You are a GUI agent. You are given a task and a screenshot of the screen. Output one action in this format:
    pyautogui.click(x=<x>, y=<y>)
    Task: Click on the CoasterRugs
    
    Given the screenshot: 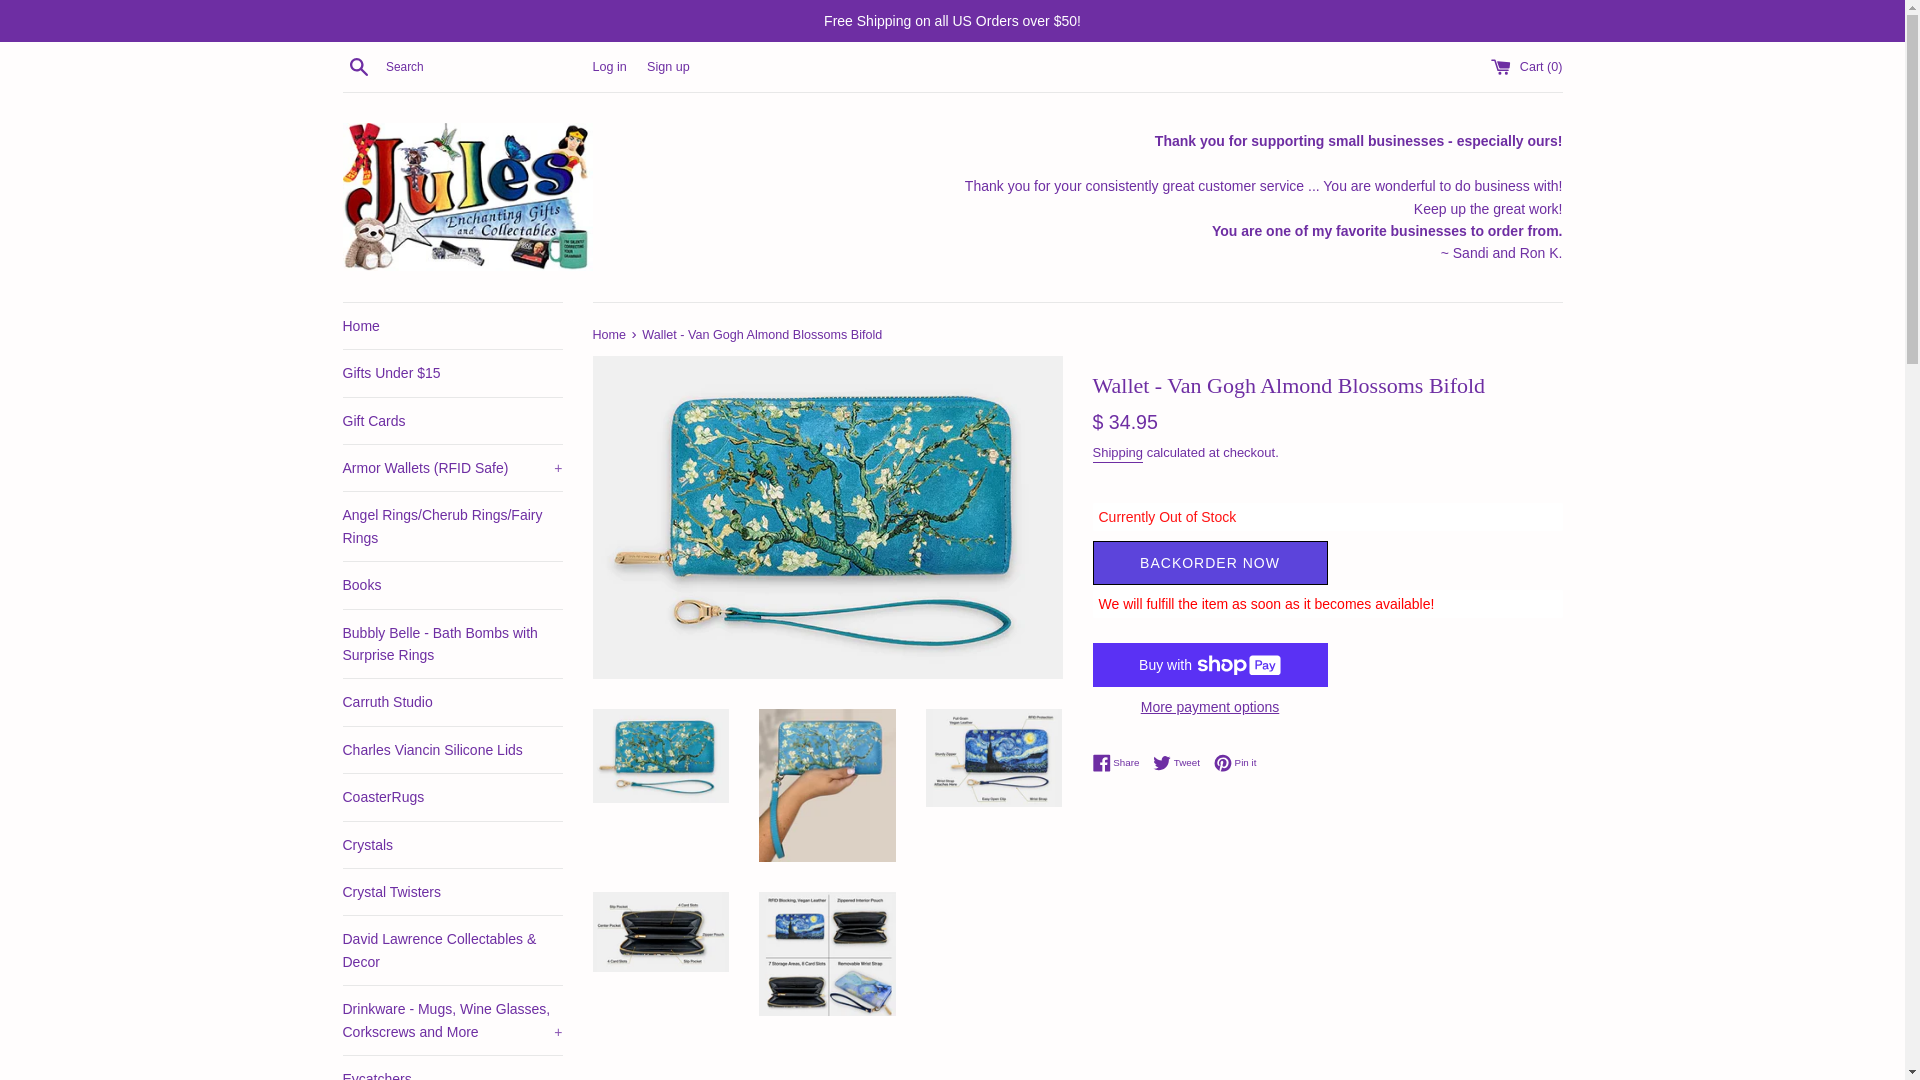 What is the action you would take?
    pyautogui.click(x=452, y=796)
    